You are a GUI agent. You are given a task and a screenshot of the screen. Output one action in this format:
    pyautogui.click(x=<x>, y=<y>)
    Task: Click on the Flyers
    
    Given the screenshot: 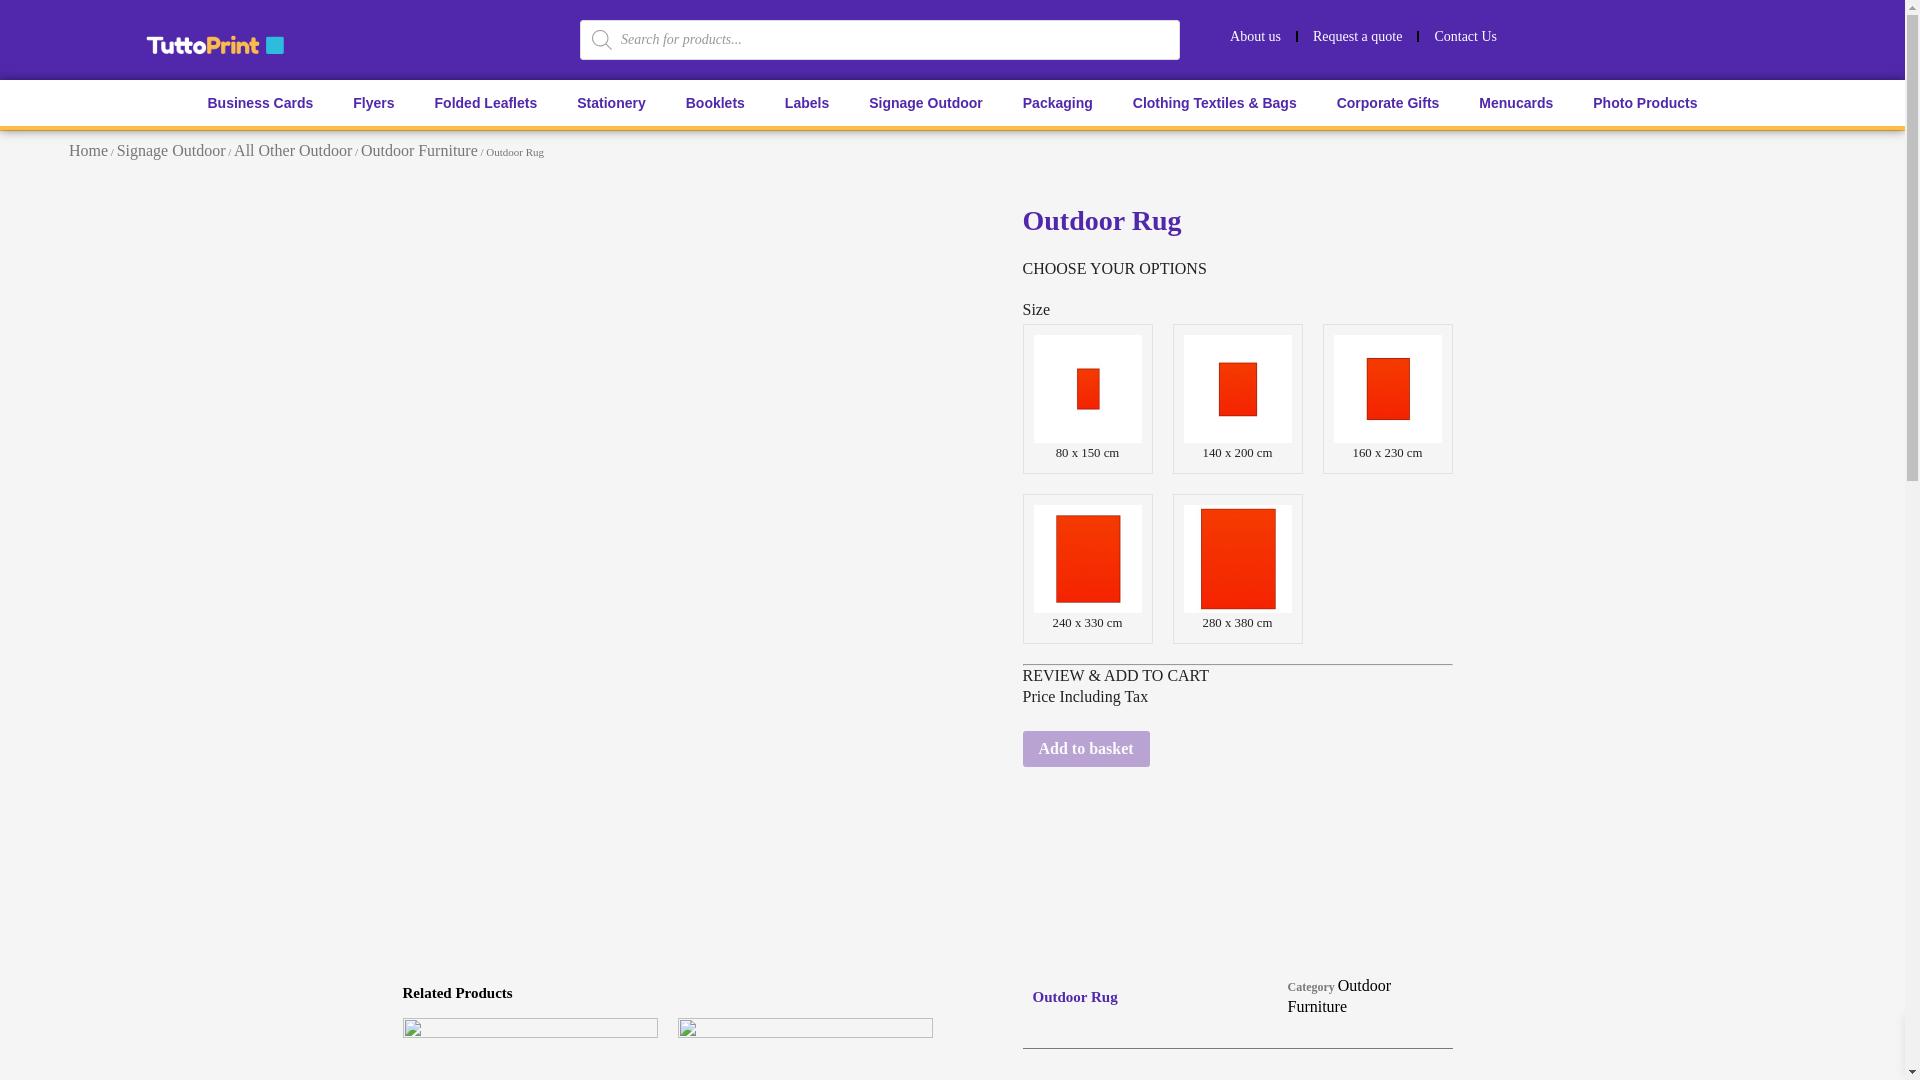 What is the action you would take?
    pyautogui.click(x=373, y=102)
    